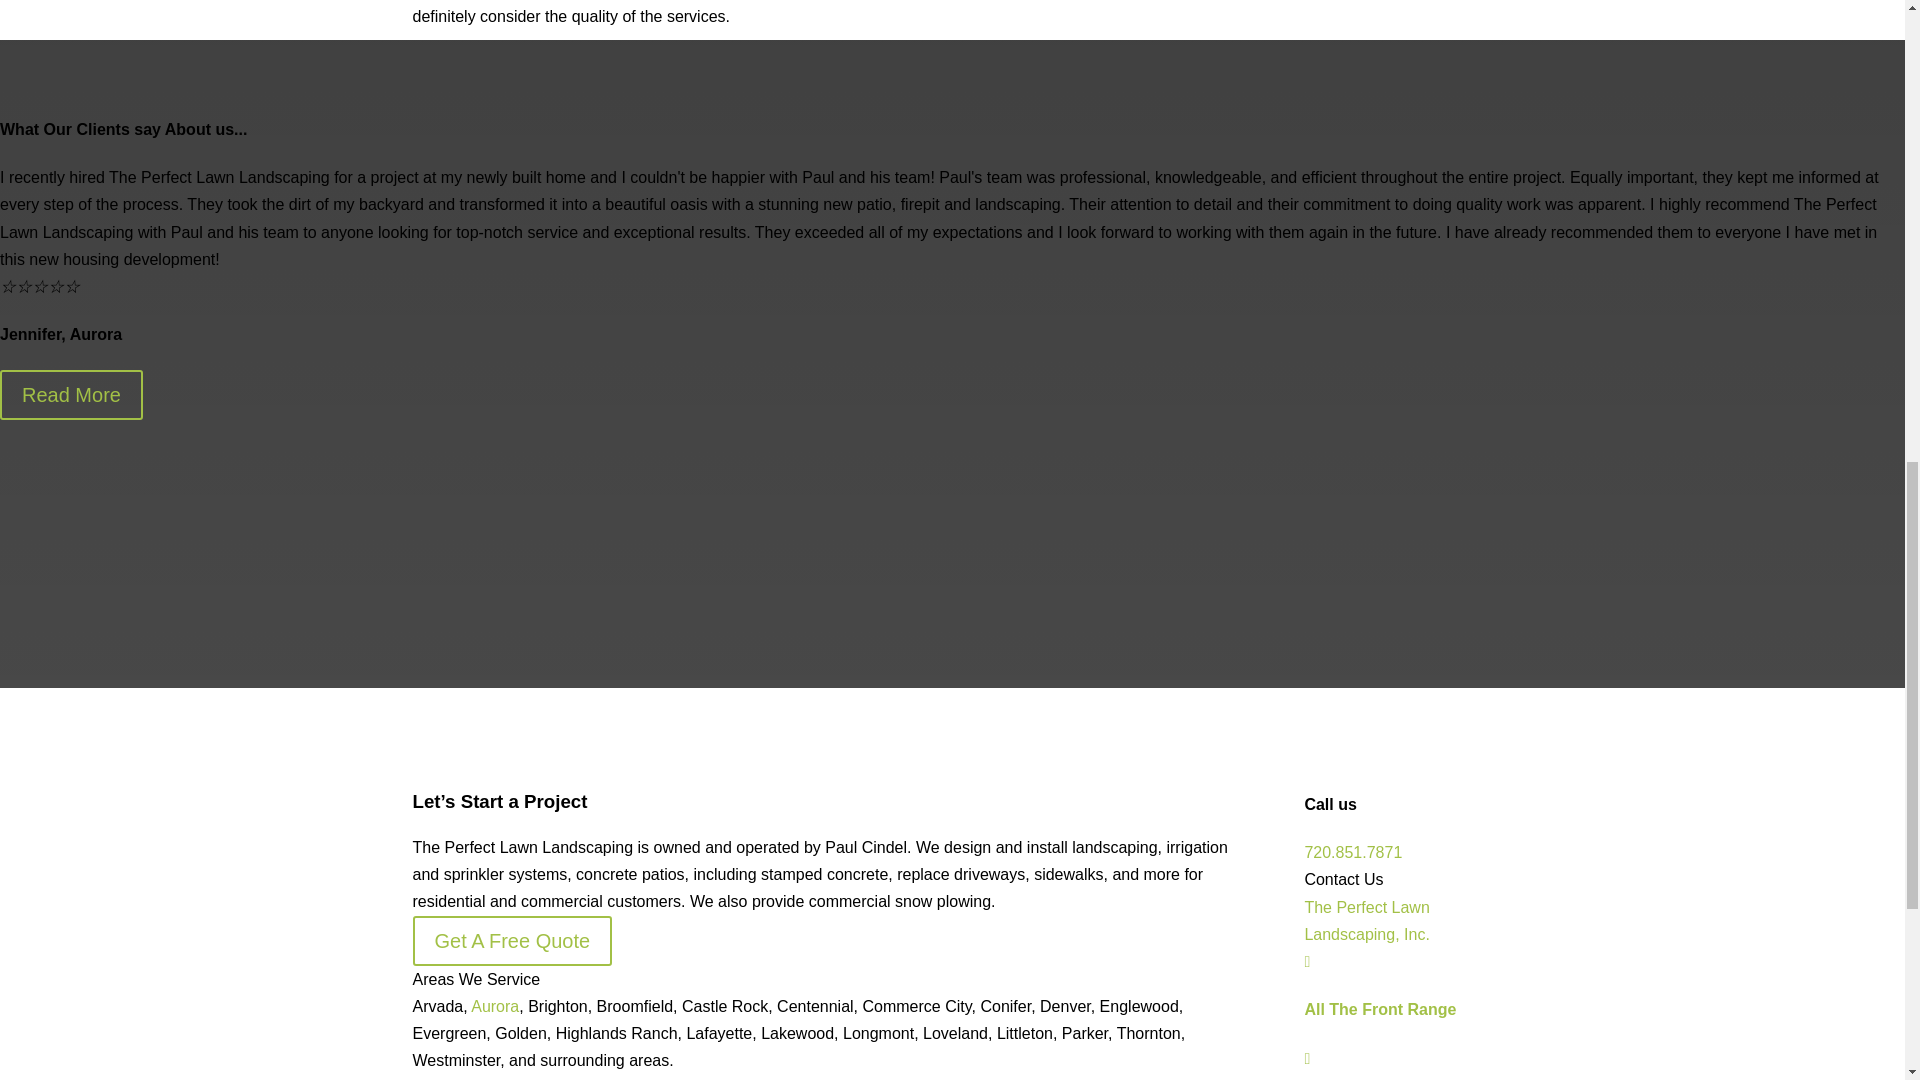  What do you see at coordinates (494, 1006) in the screenshot?
I see `Aurora` at bounding box center [494, 1006].